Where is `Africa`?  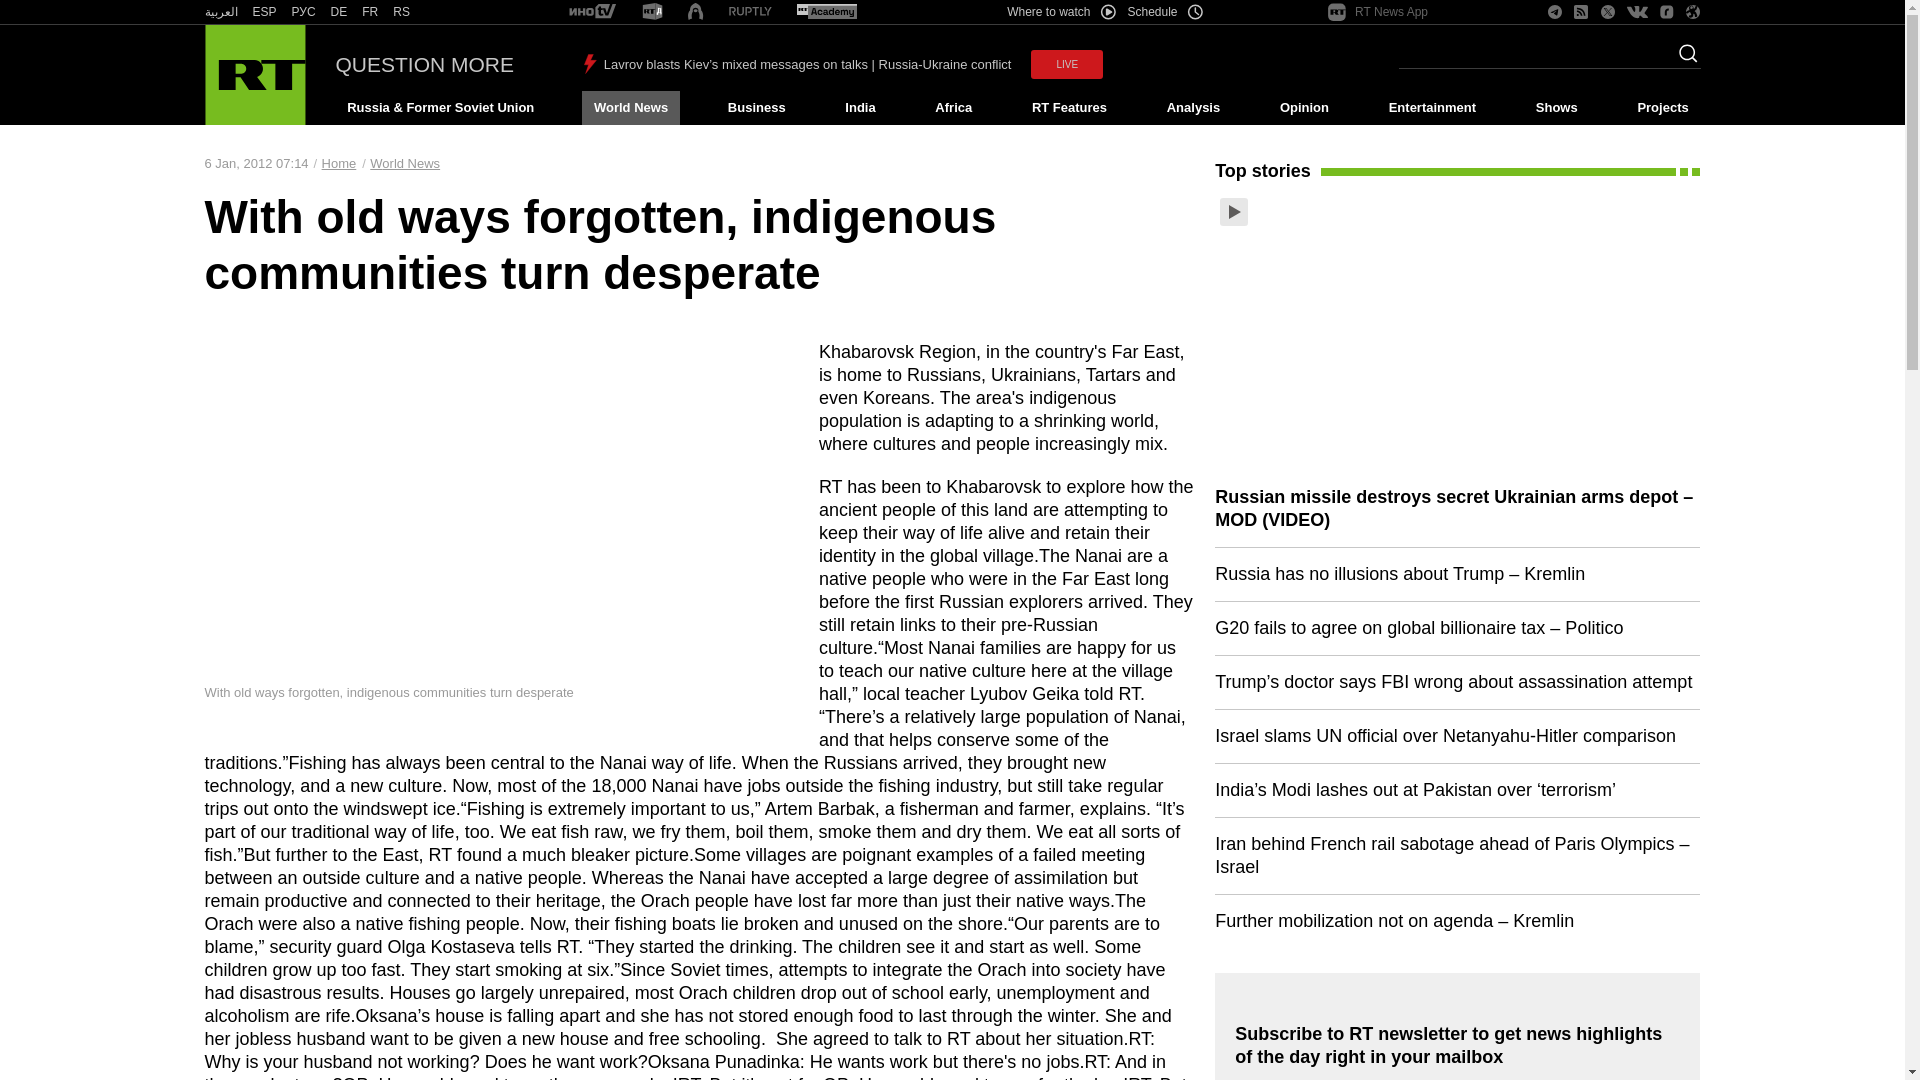
Africa is located at coordinates (953, 108).